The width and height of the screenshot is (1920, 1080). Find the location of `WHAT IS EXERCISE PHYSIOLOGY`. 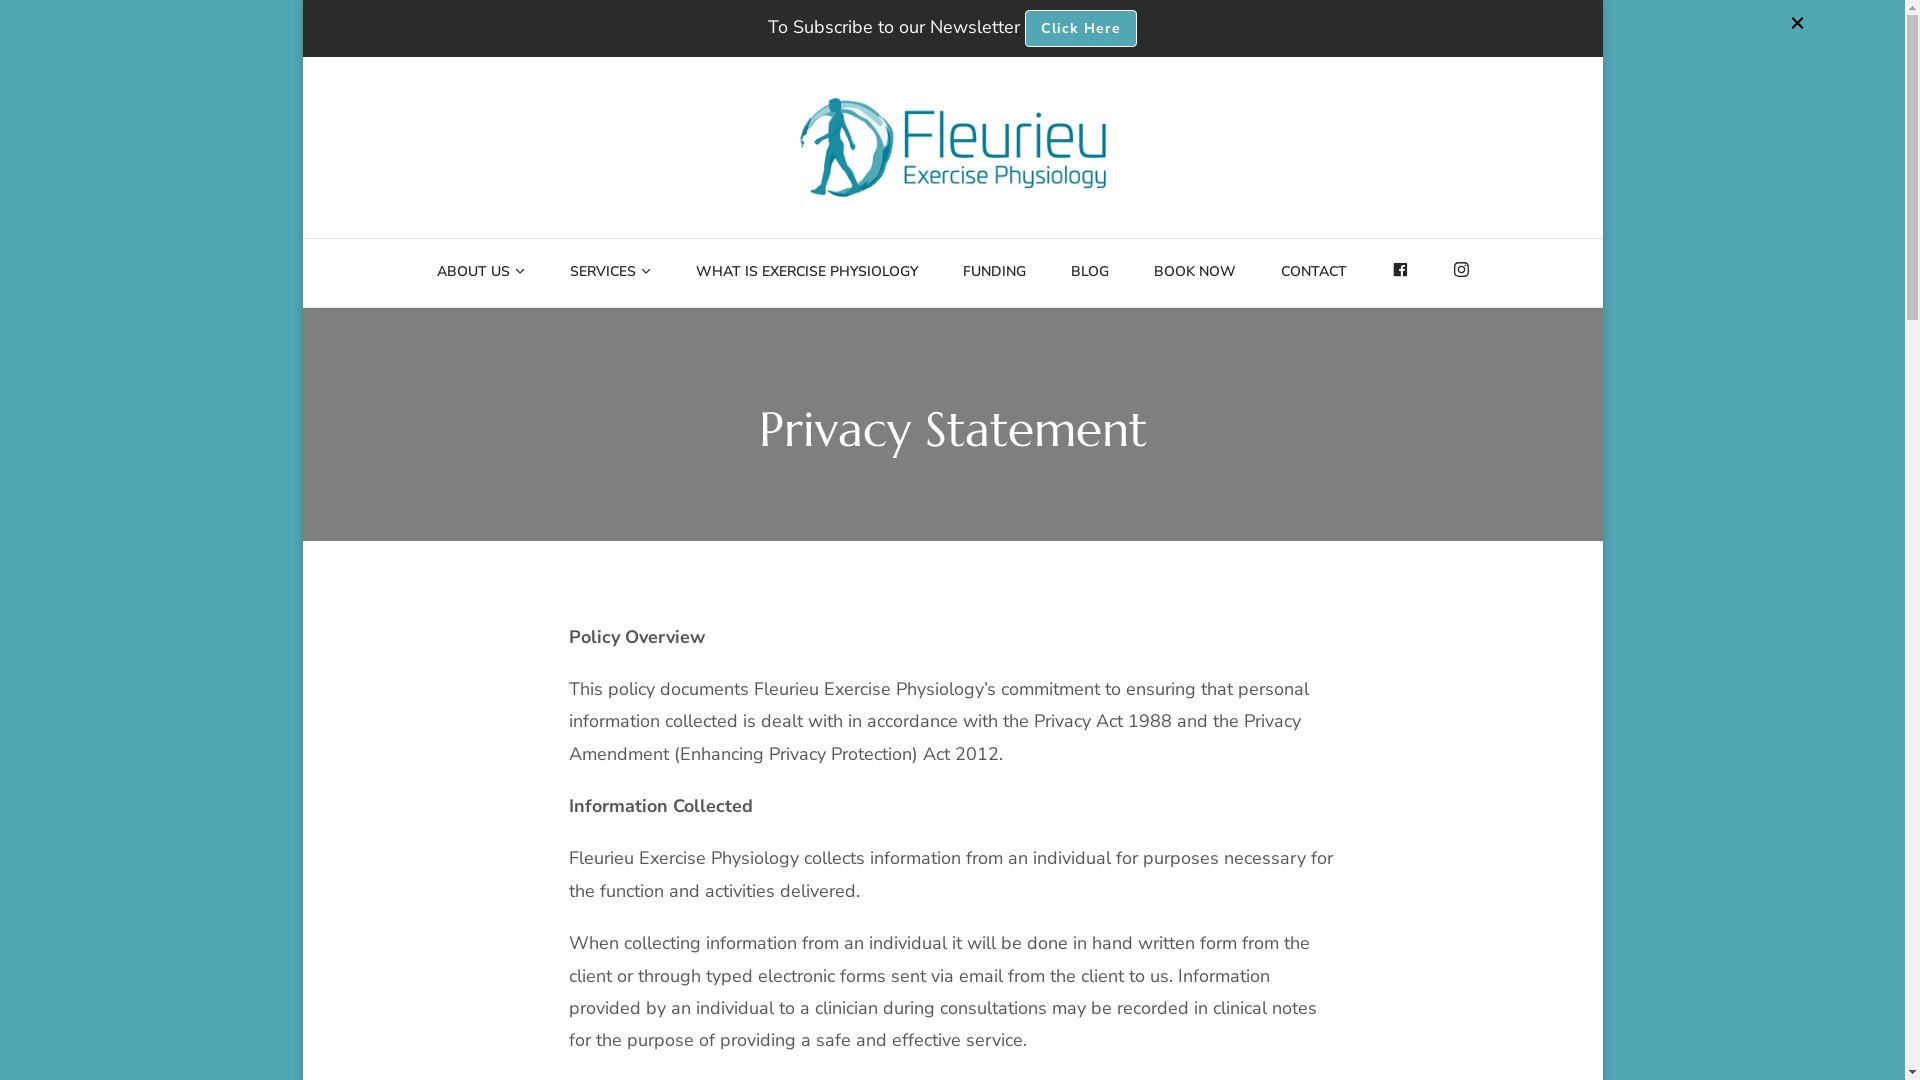

WHAT IS EXERCISE PHYSIOLOGY is located at coordinates (807, 273).